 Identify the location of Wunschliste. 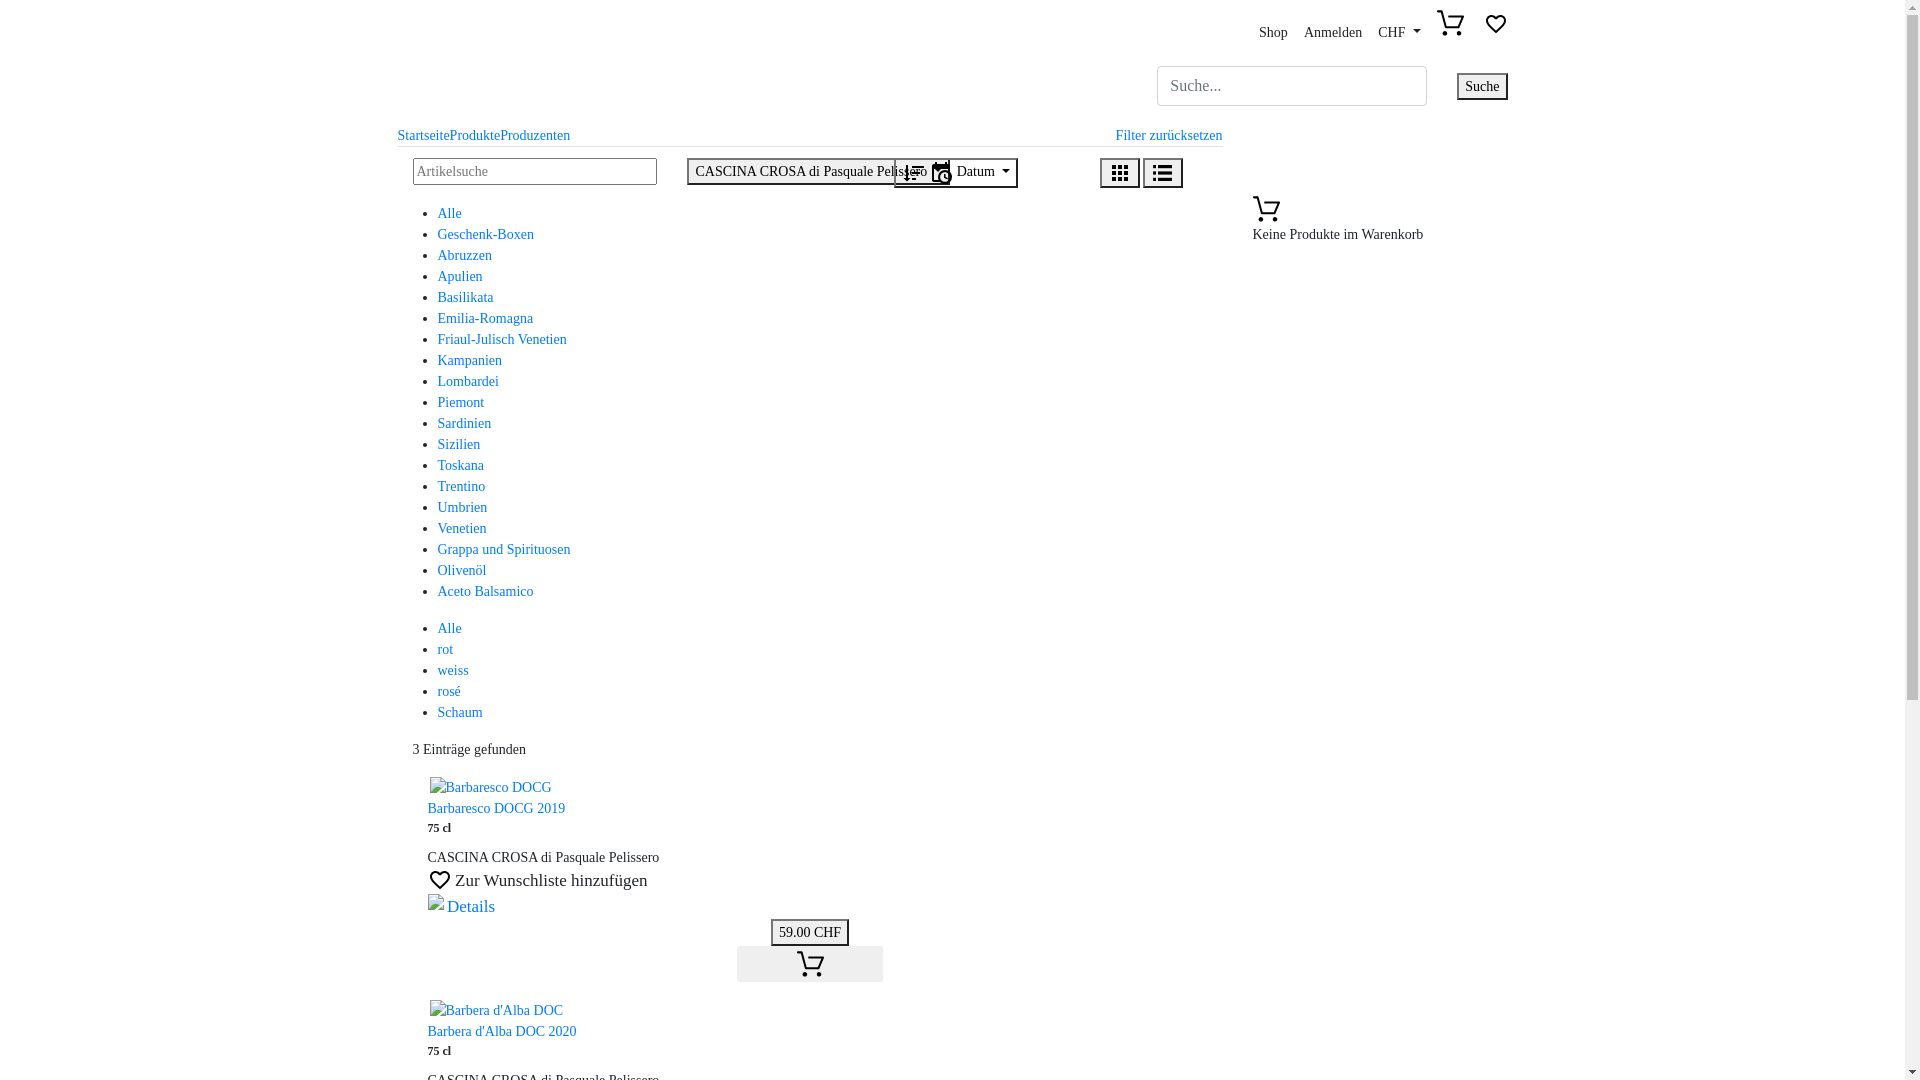
(1496, 30).